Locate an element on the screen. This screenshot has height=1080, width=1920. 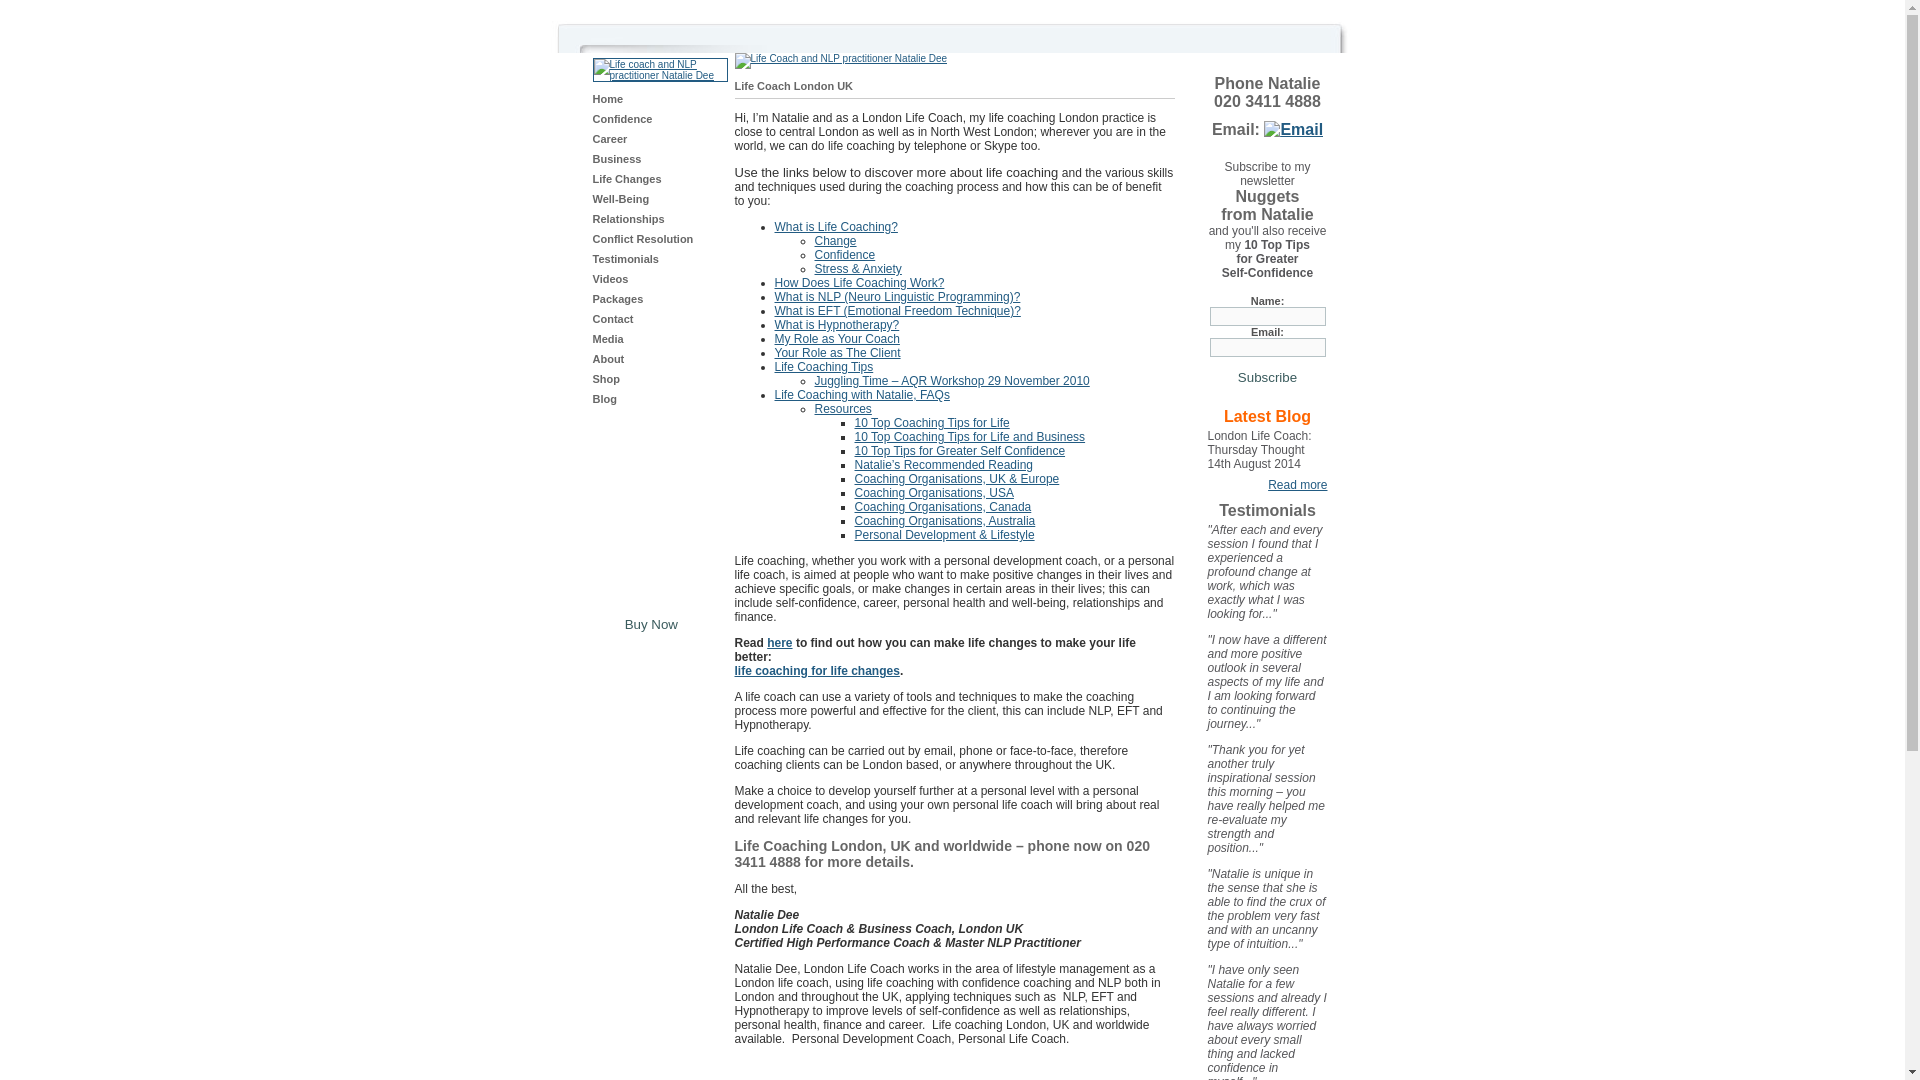
Your Role as The Client is located at coordinates (836, 352).